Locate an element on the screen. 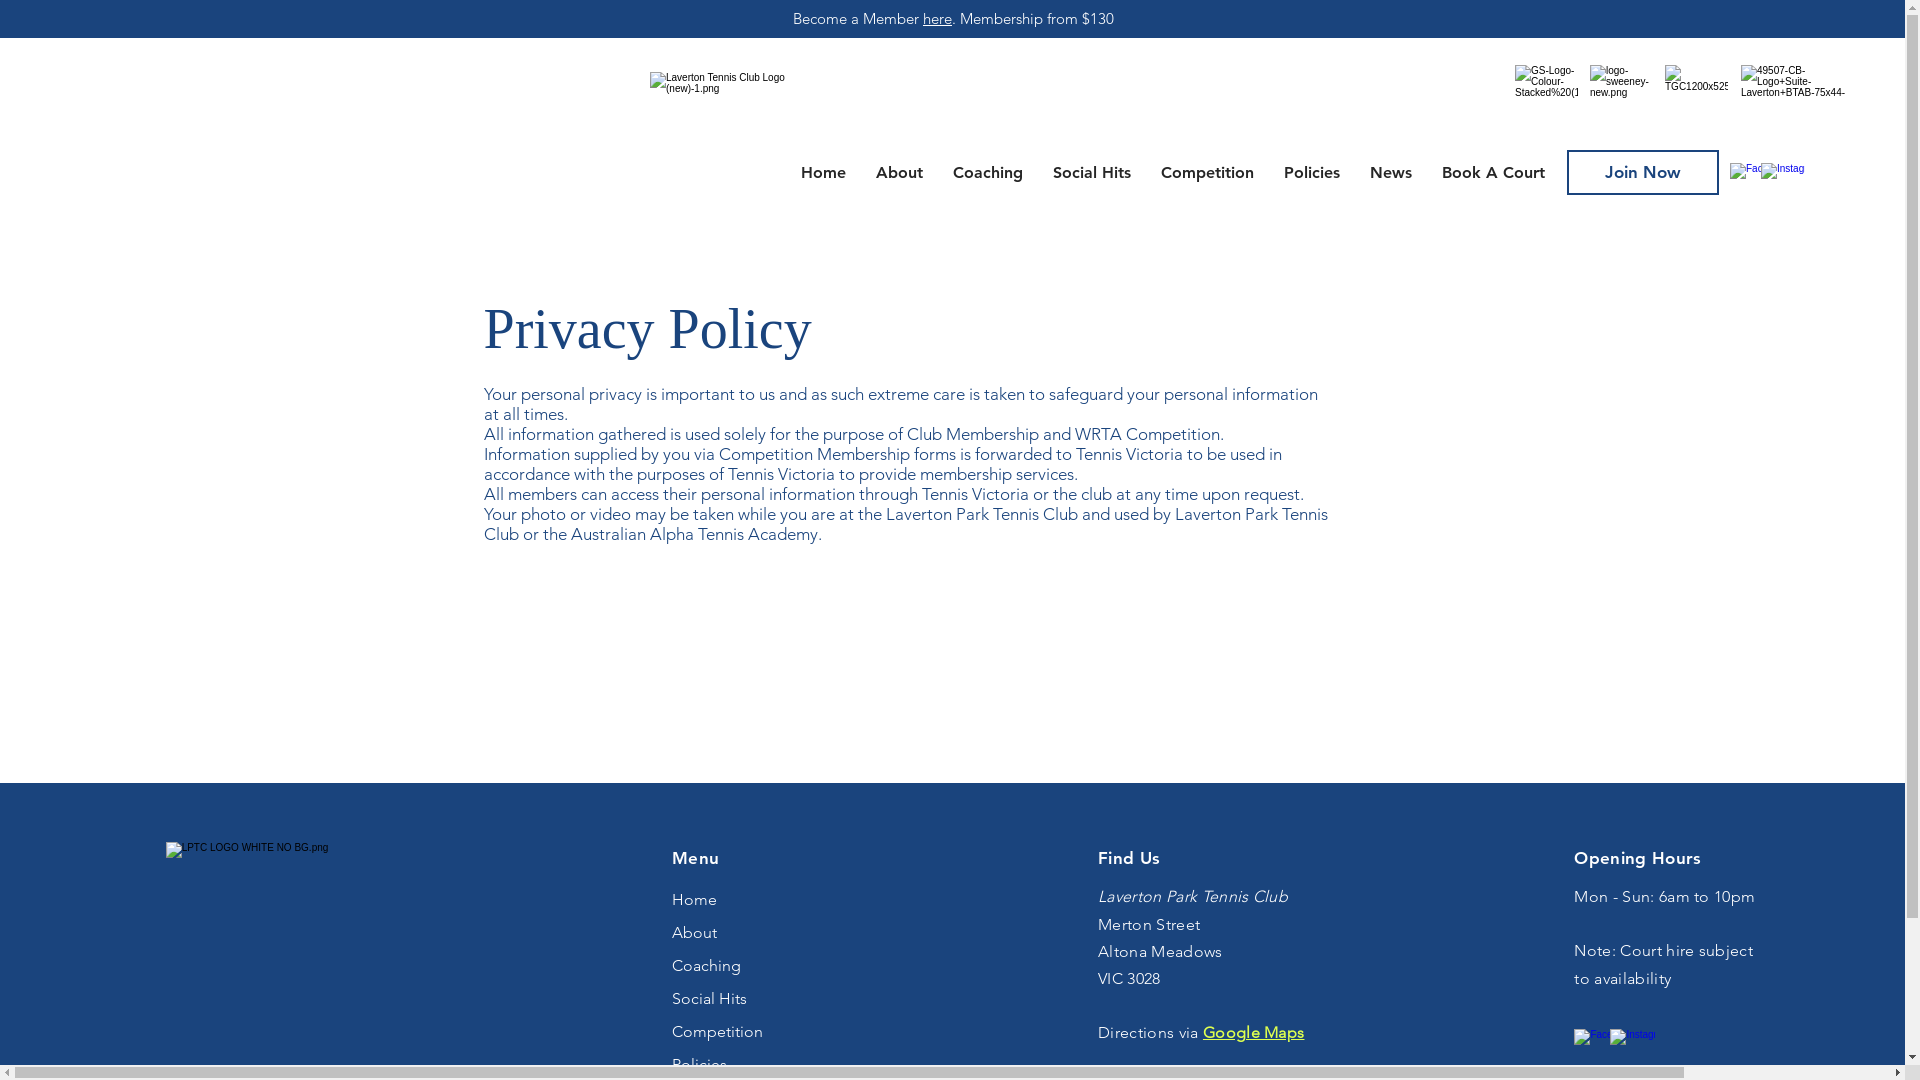  Social Hits is located at coordinates (1092, 172).